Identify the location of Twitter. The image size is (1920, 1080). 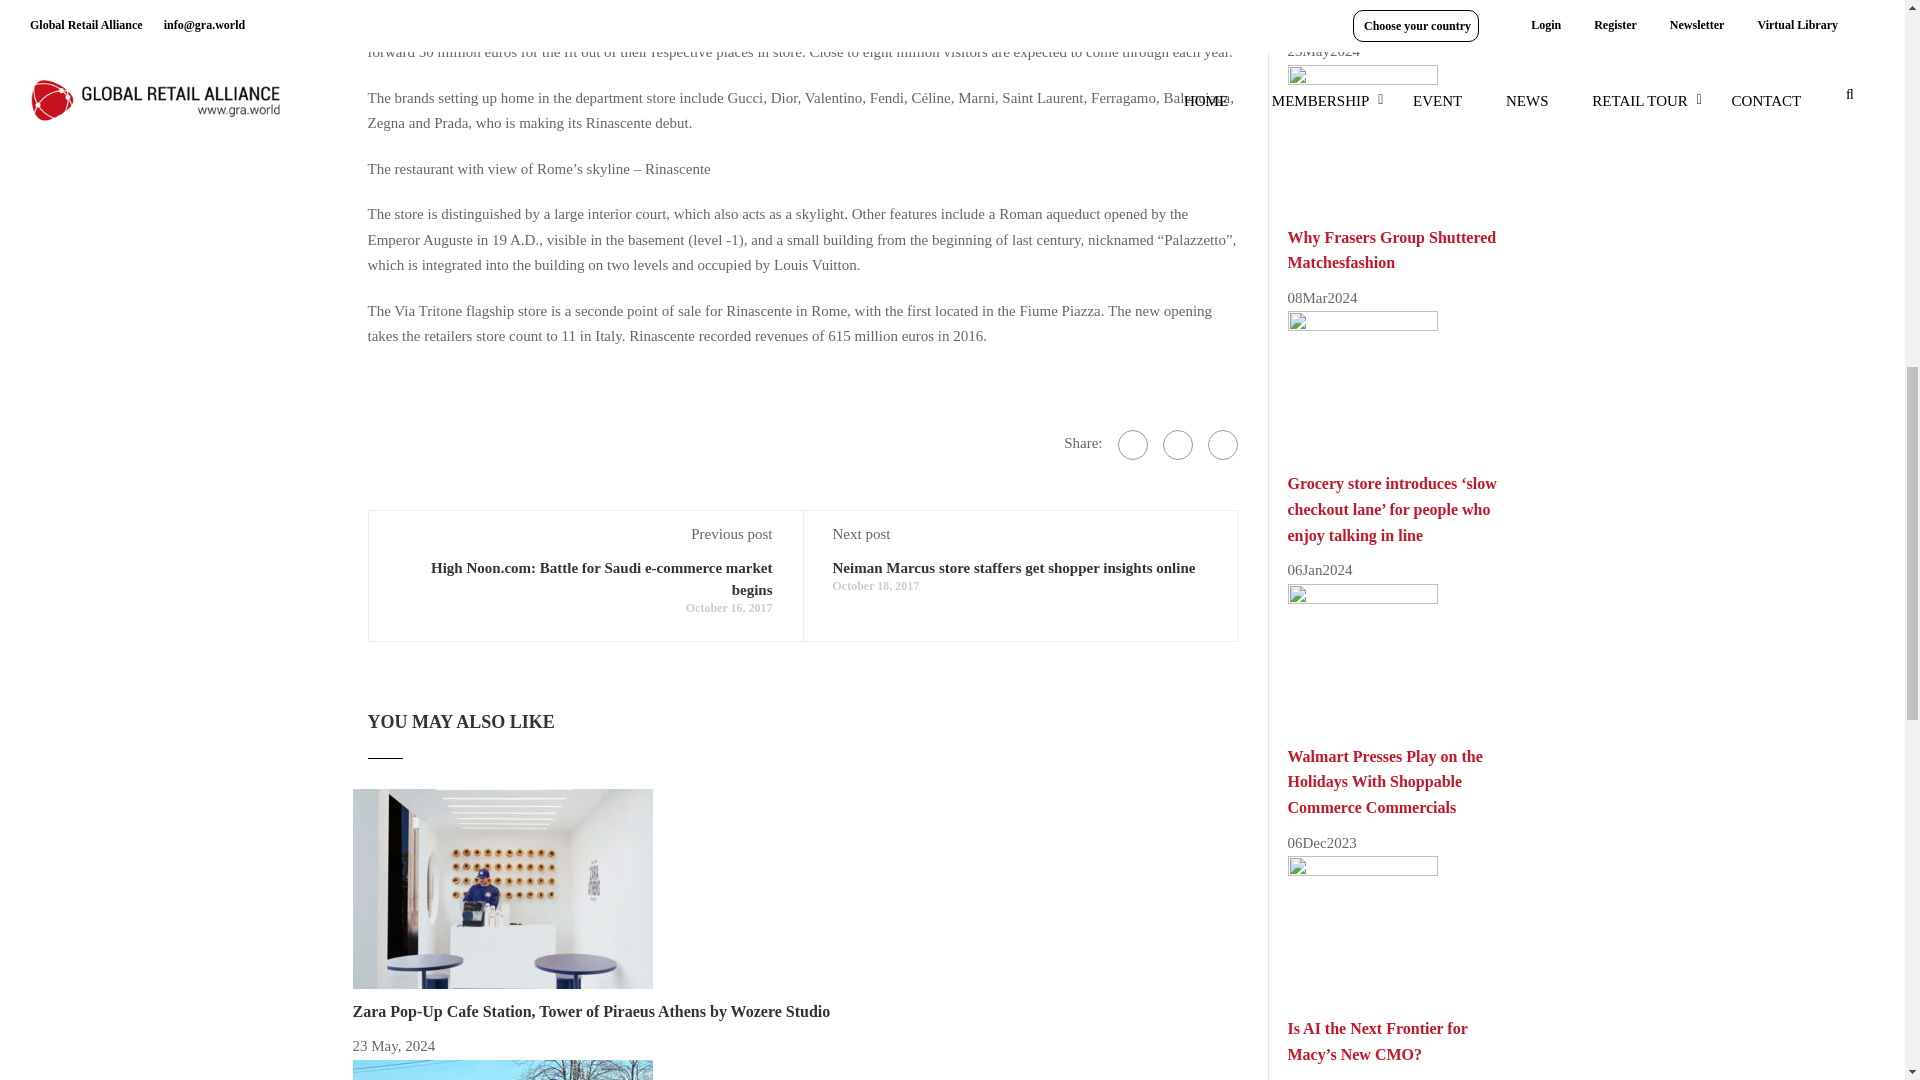
(1176, 444).